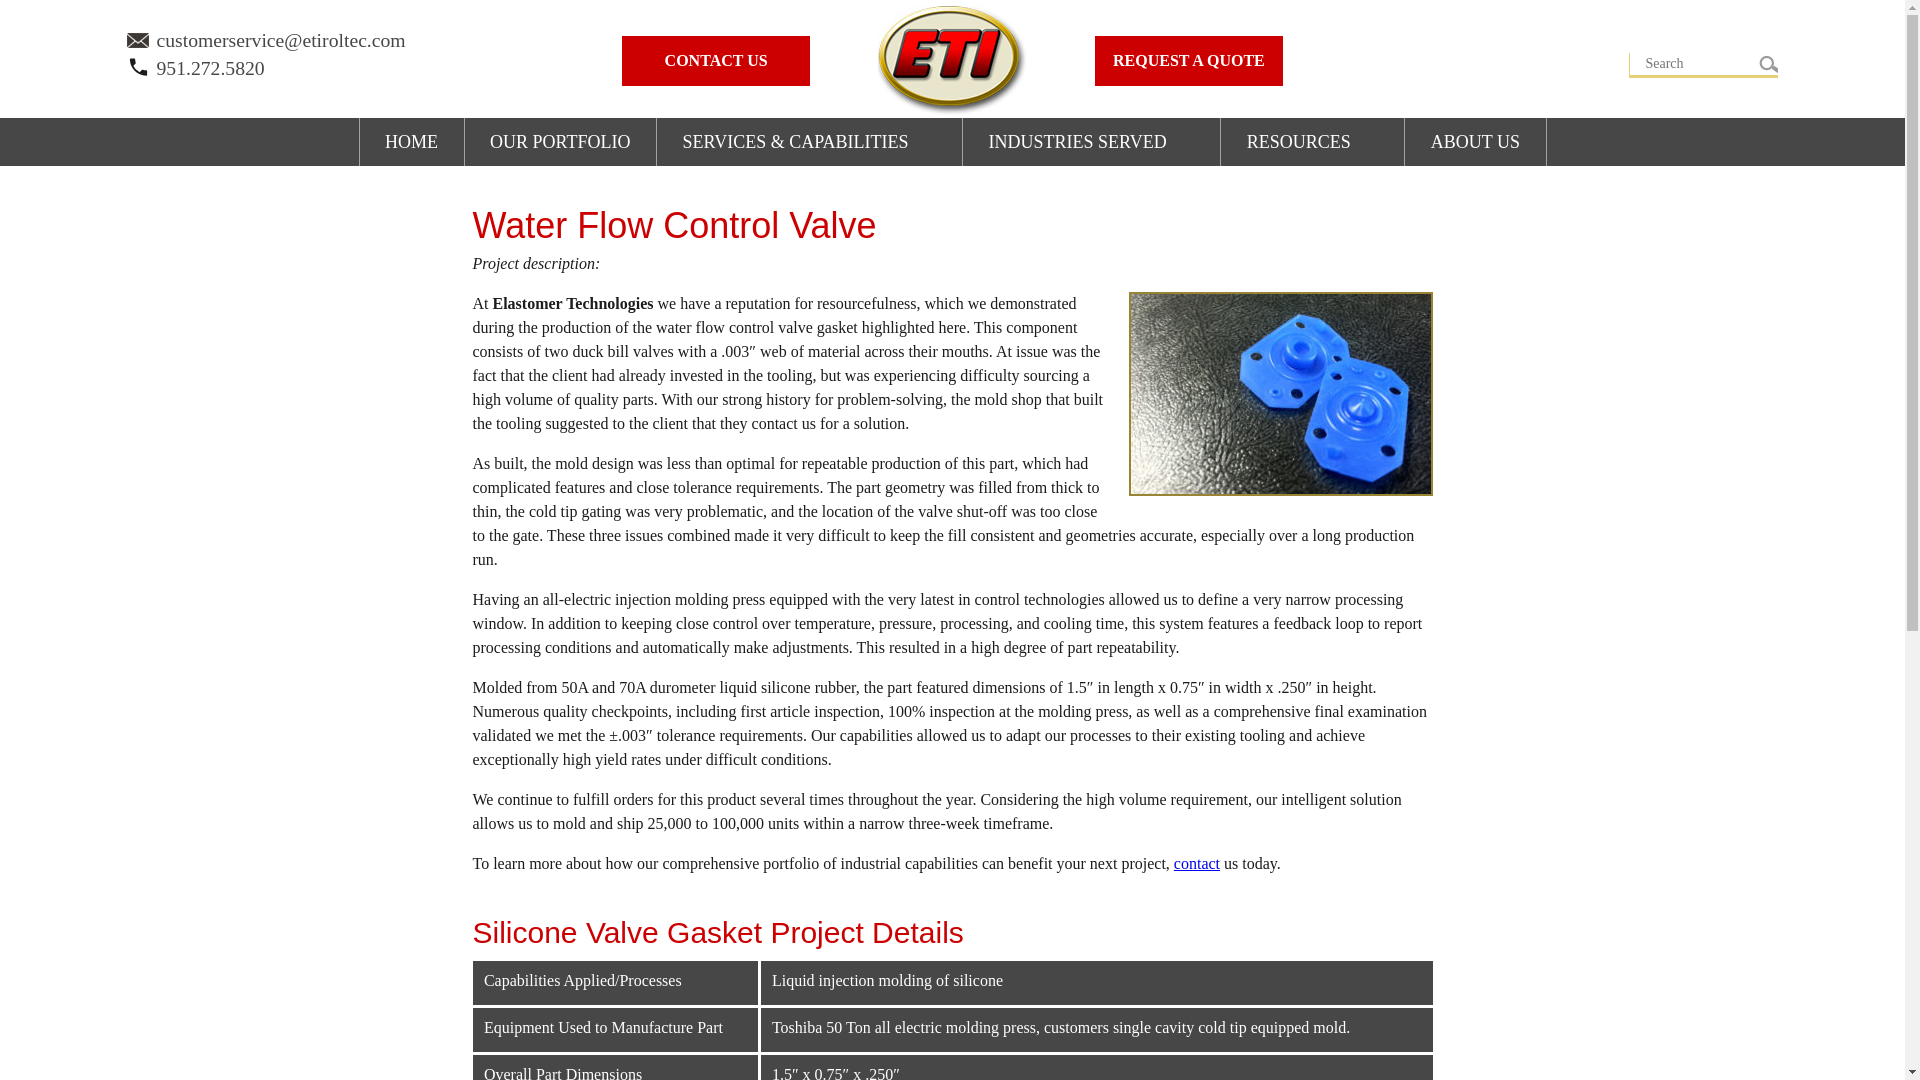 The width and height of the screenshot is (1920, 1080). I want to click on INDUSTRIES SERVED, so click(1091, 142).